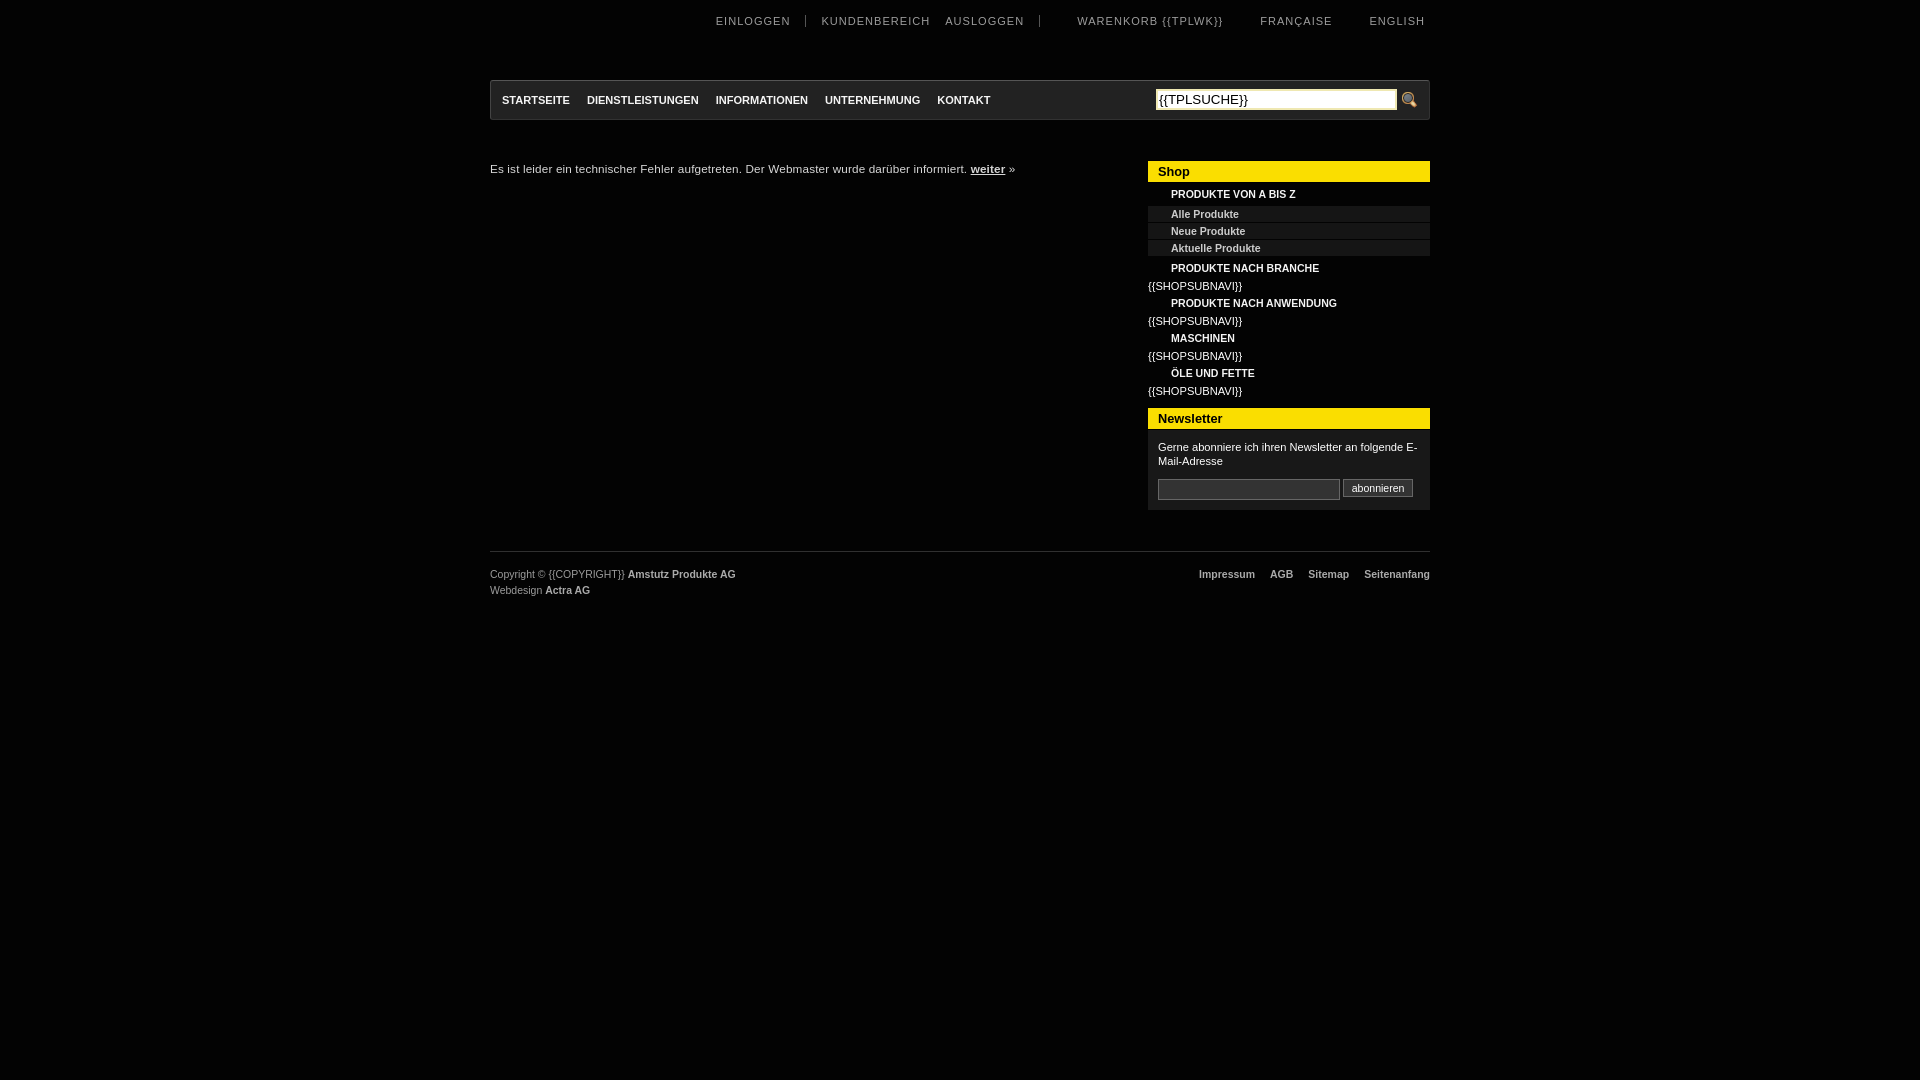 The height and width of the screenshot is (1080, 1920). Describe the element at coordinates (754, 21) in the screenshot. I see `EINLOGGEN` at that location.